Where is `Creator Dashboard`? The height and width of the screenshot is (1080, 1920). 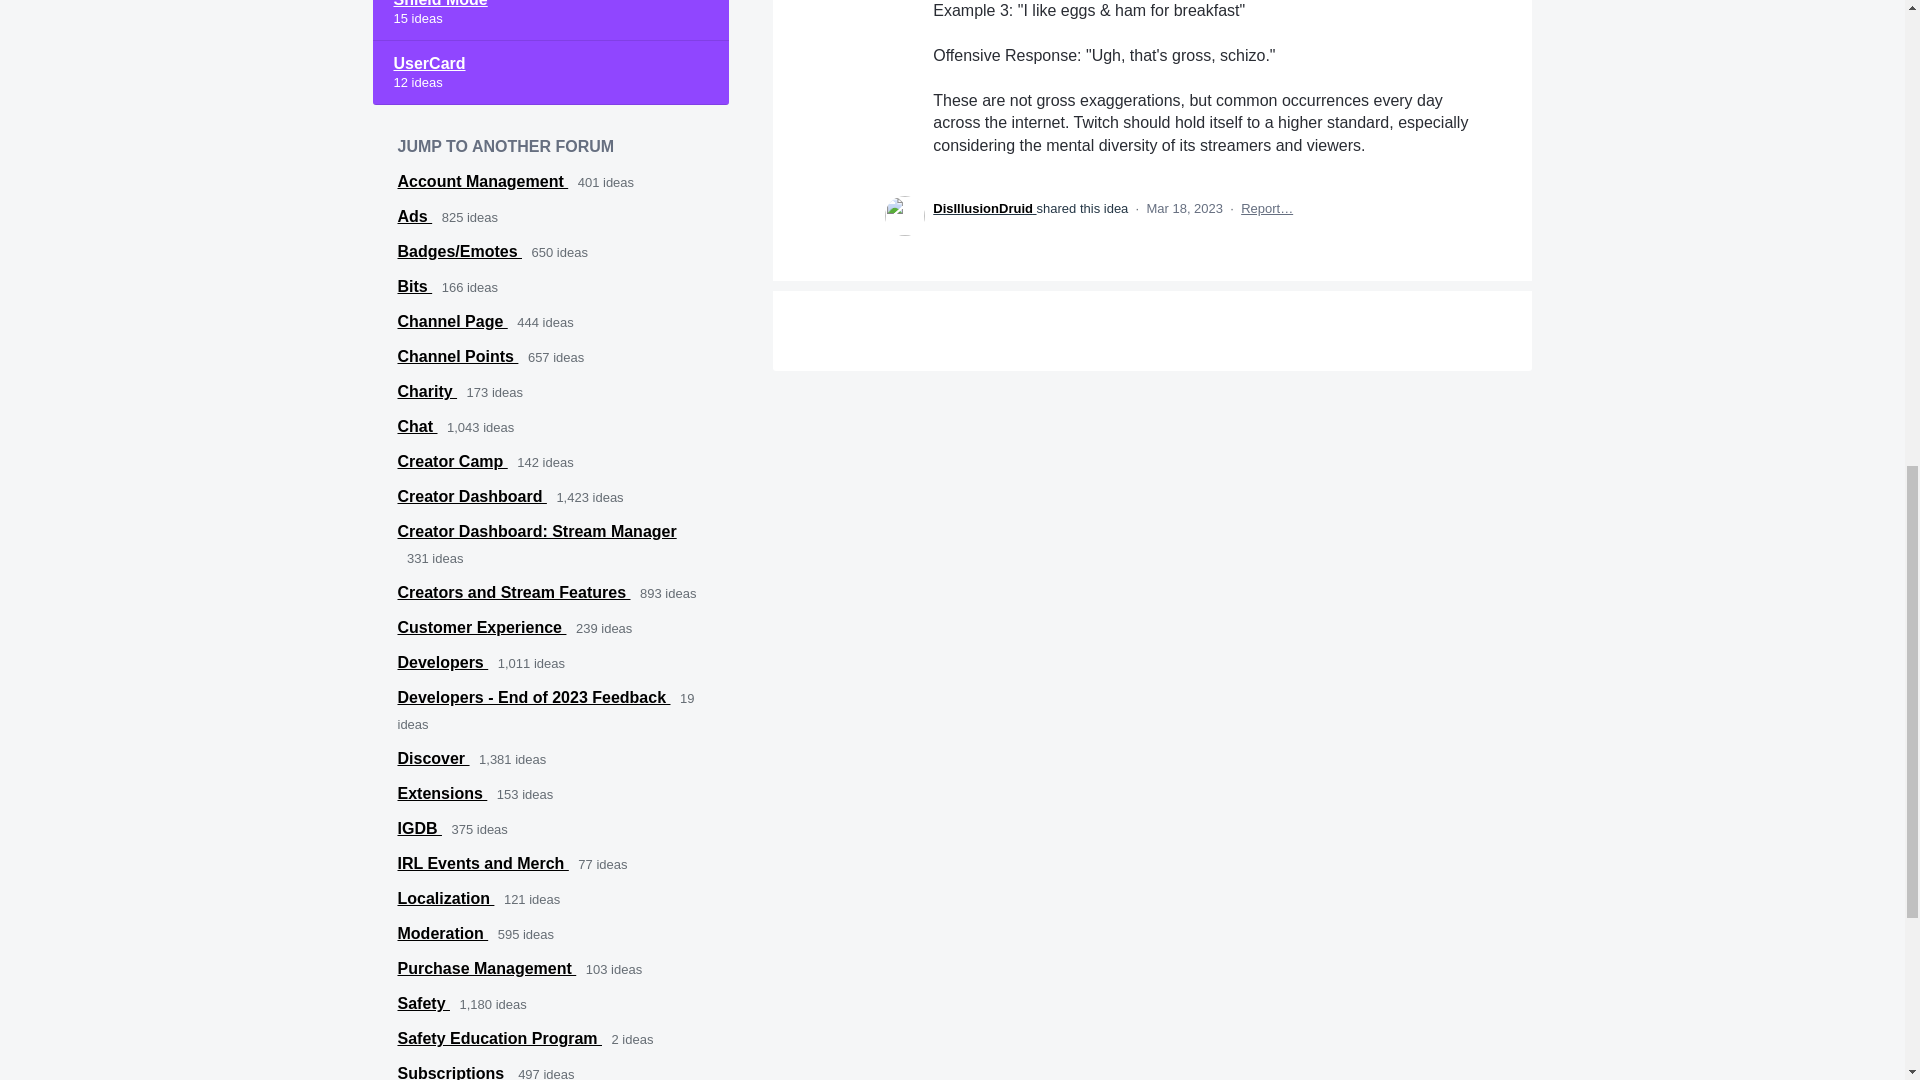
Creator Dashboard is located at coordinates (472, 496).